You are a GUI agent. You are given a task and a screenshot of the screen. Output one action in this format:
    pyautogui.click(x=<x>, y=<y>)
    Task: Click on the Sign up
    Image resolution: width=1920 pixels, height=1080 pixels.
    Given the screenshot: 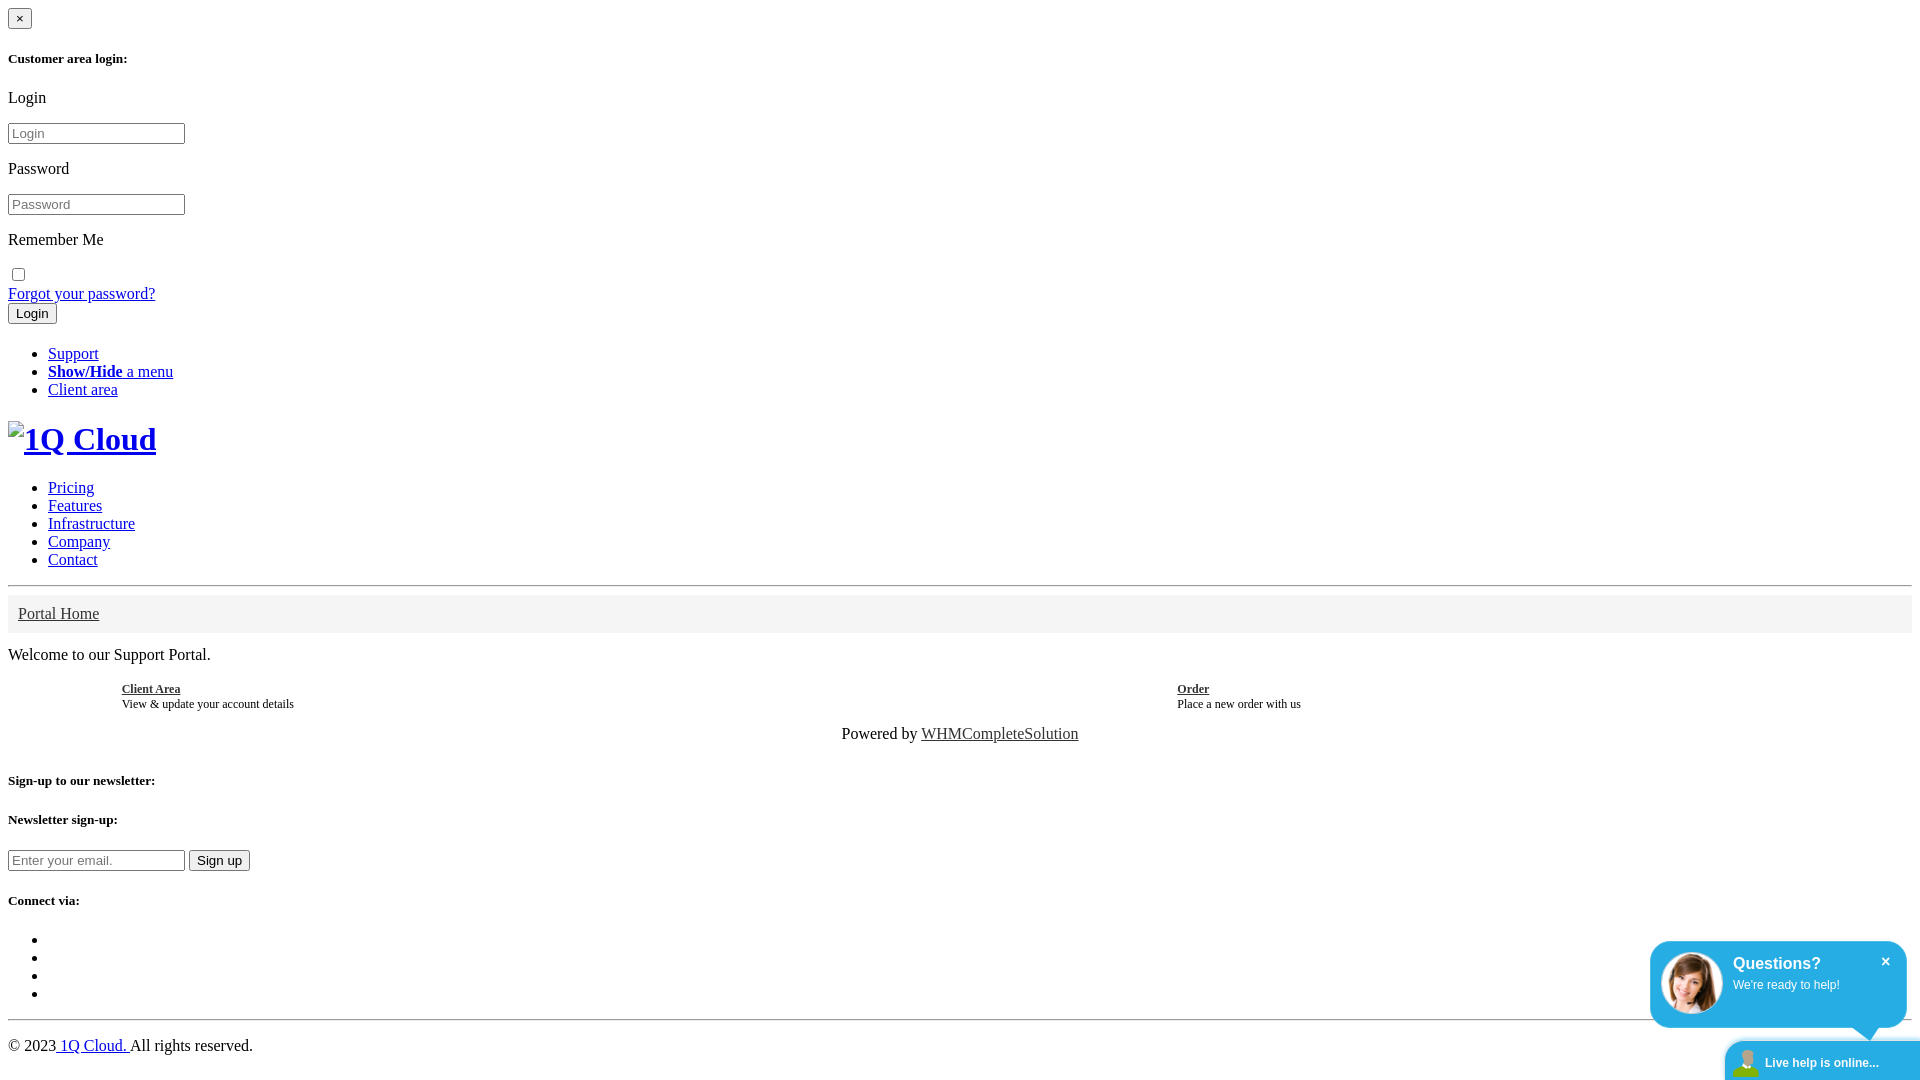 What is the action you would take?
    pyautogui.click(x=220, y=860)
    